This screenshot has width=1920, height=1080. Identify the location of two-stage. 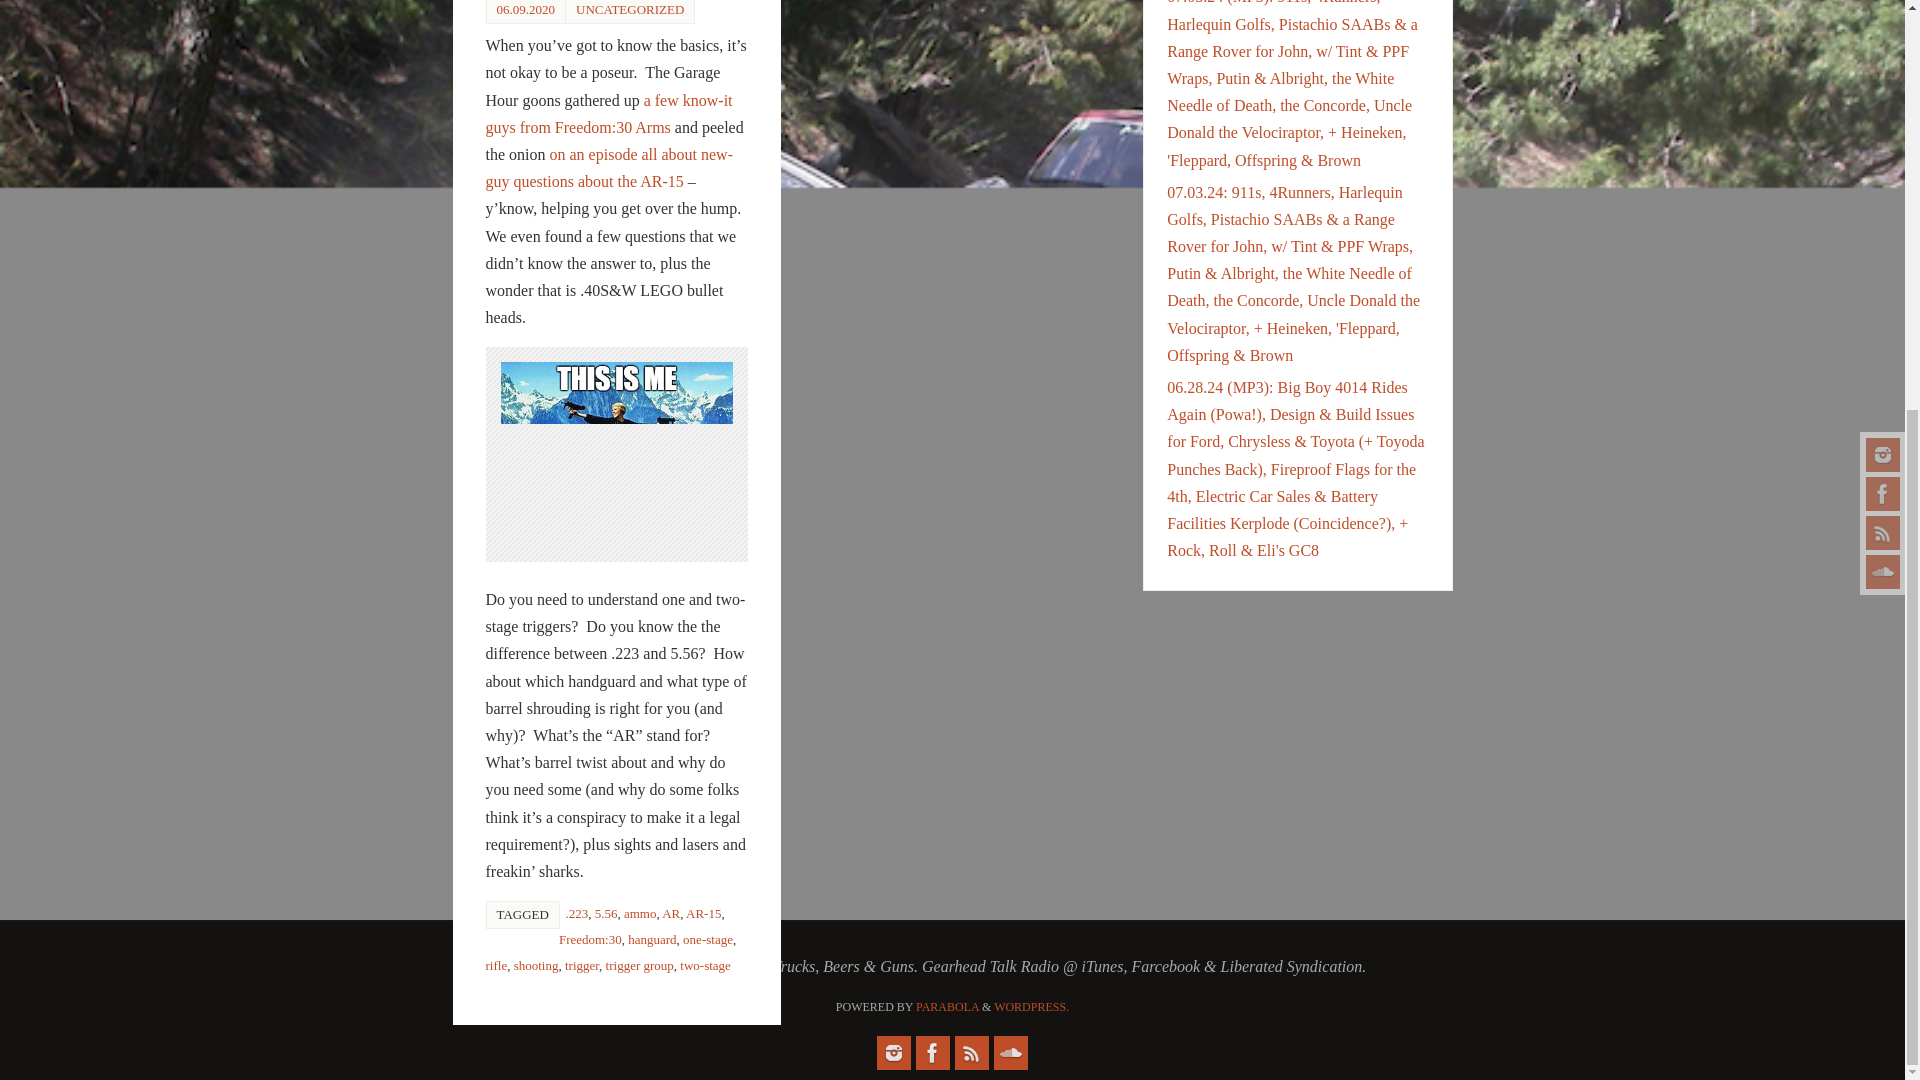
(705, 965).